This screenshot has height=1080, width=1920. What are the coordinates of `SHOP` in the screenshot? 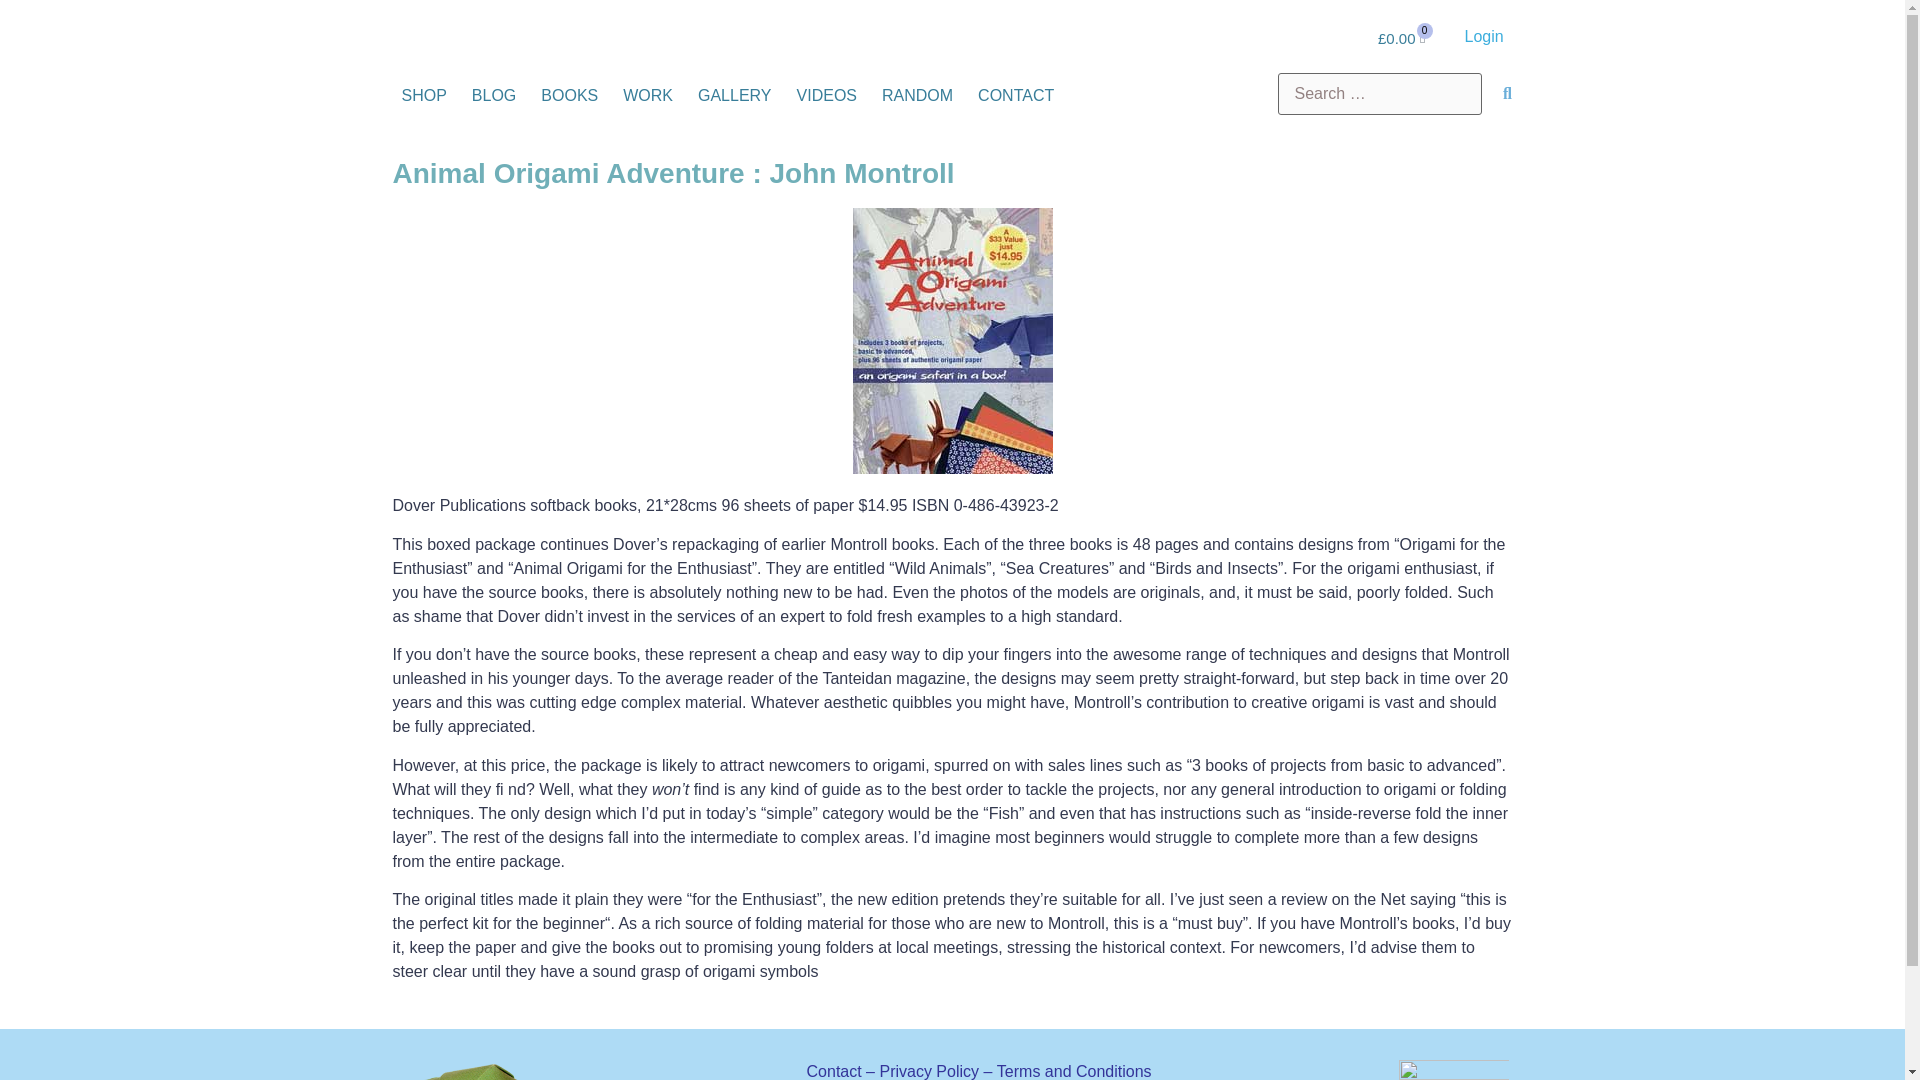 It's located at (423, 96).